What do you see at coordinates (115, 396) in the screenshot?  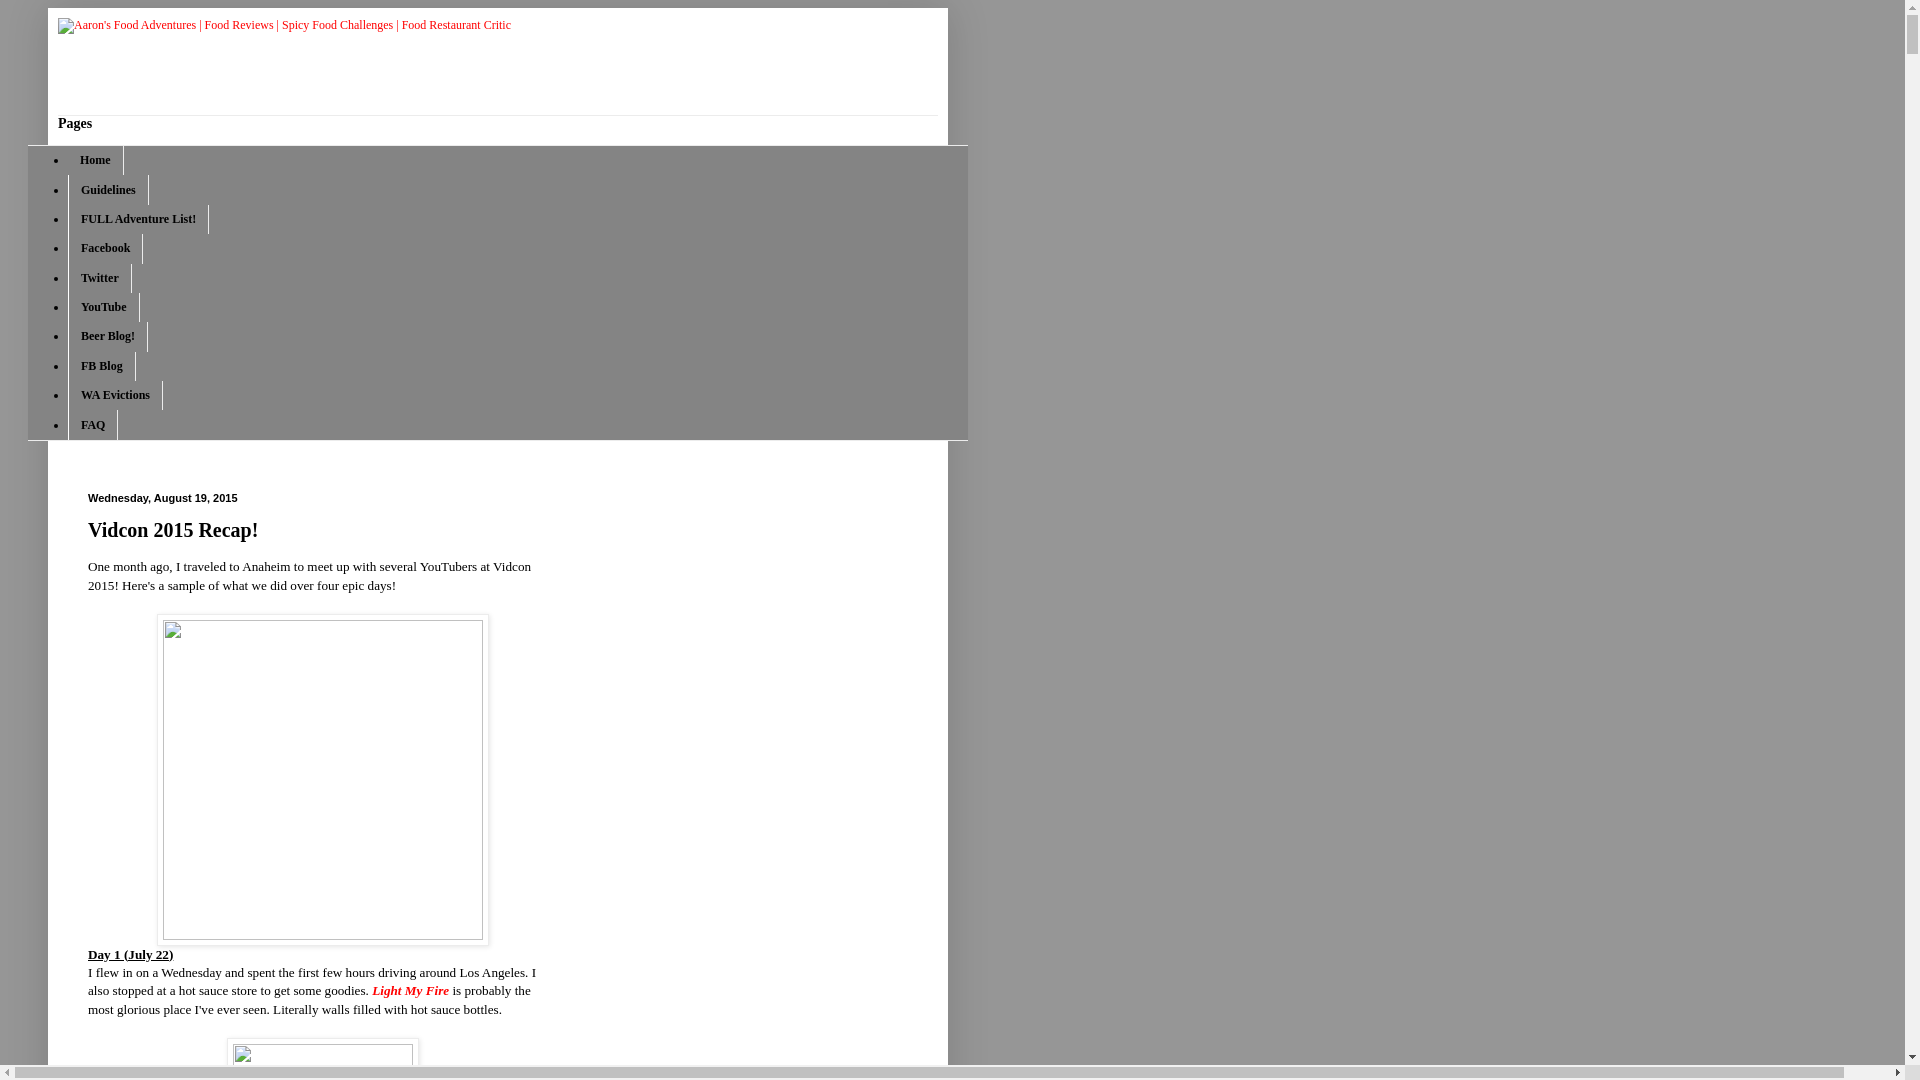 I see `WA Evictions` at bounding box center [115, 396].